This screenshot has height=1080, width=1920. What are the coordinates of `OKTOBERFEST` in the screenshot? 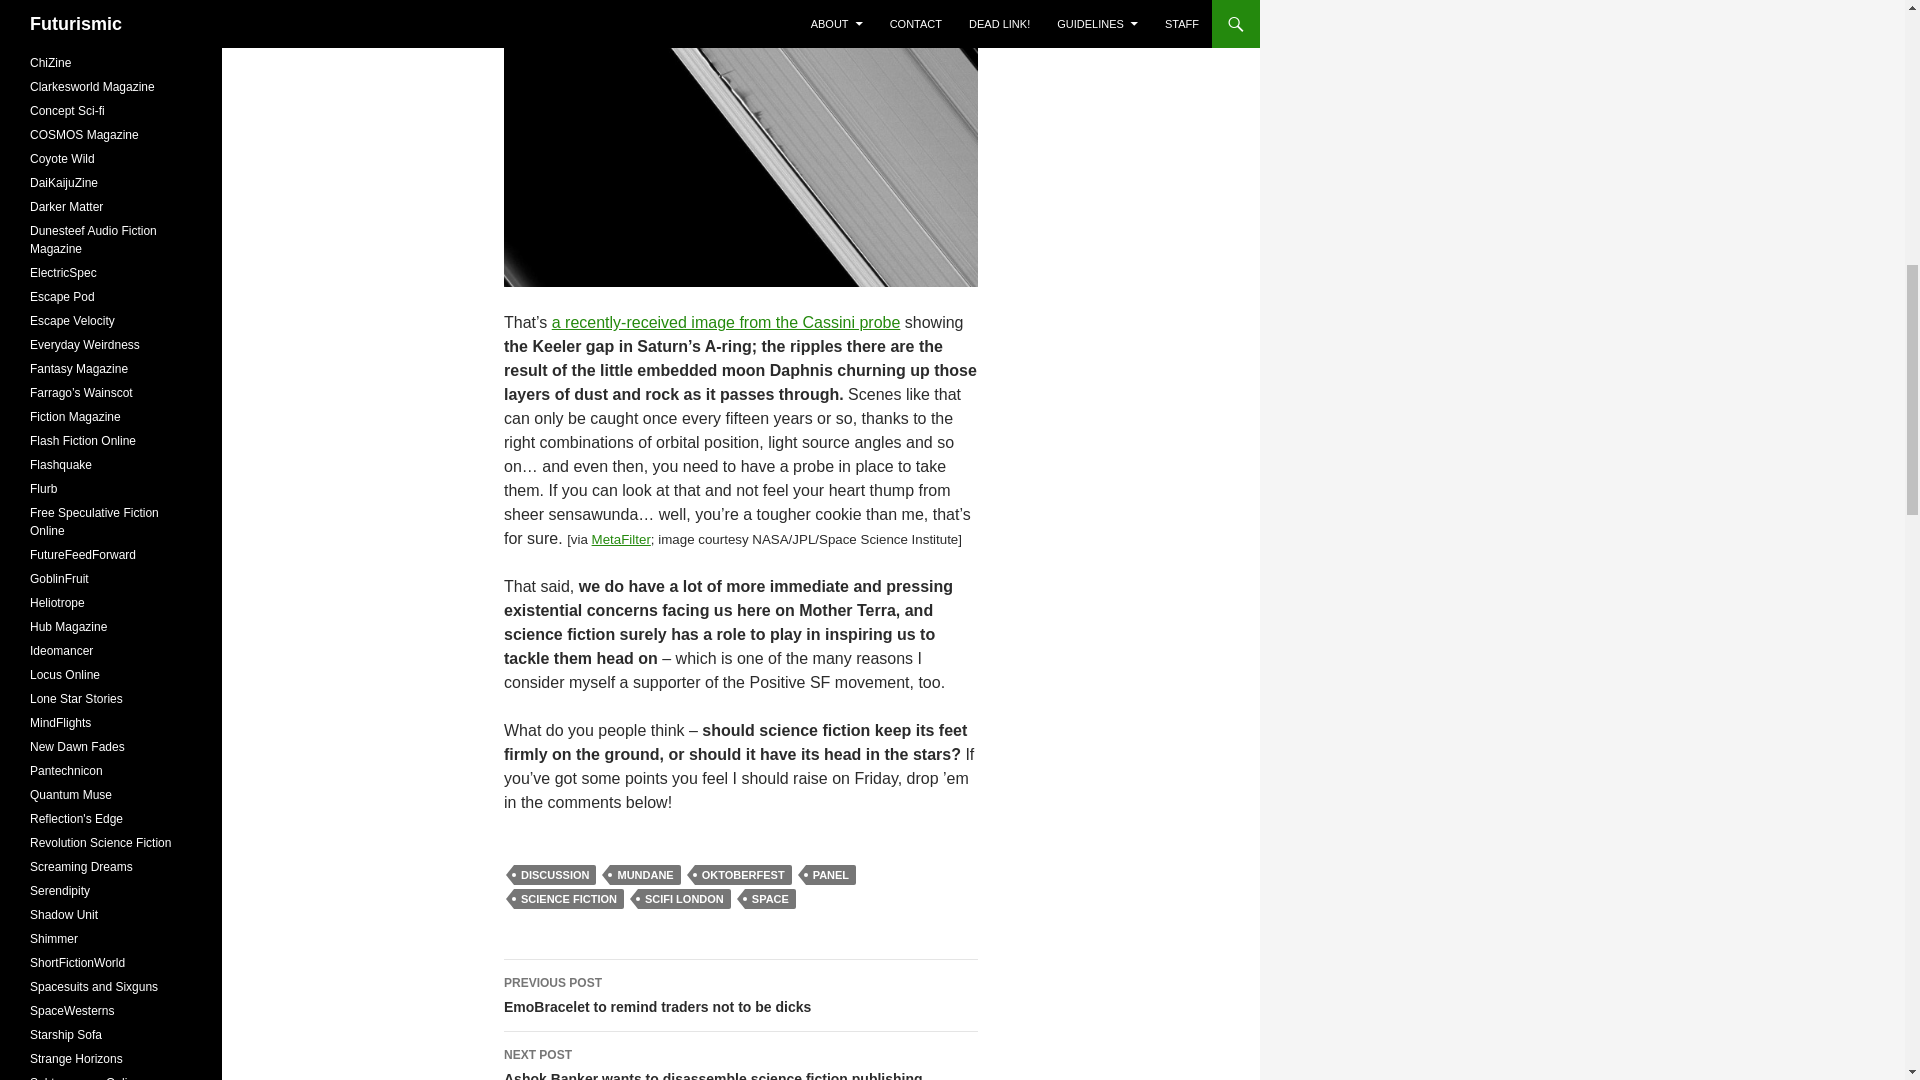 It's located at (740, 144).